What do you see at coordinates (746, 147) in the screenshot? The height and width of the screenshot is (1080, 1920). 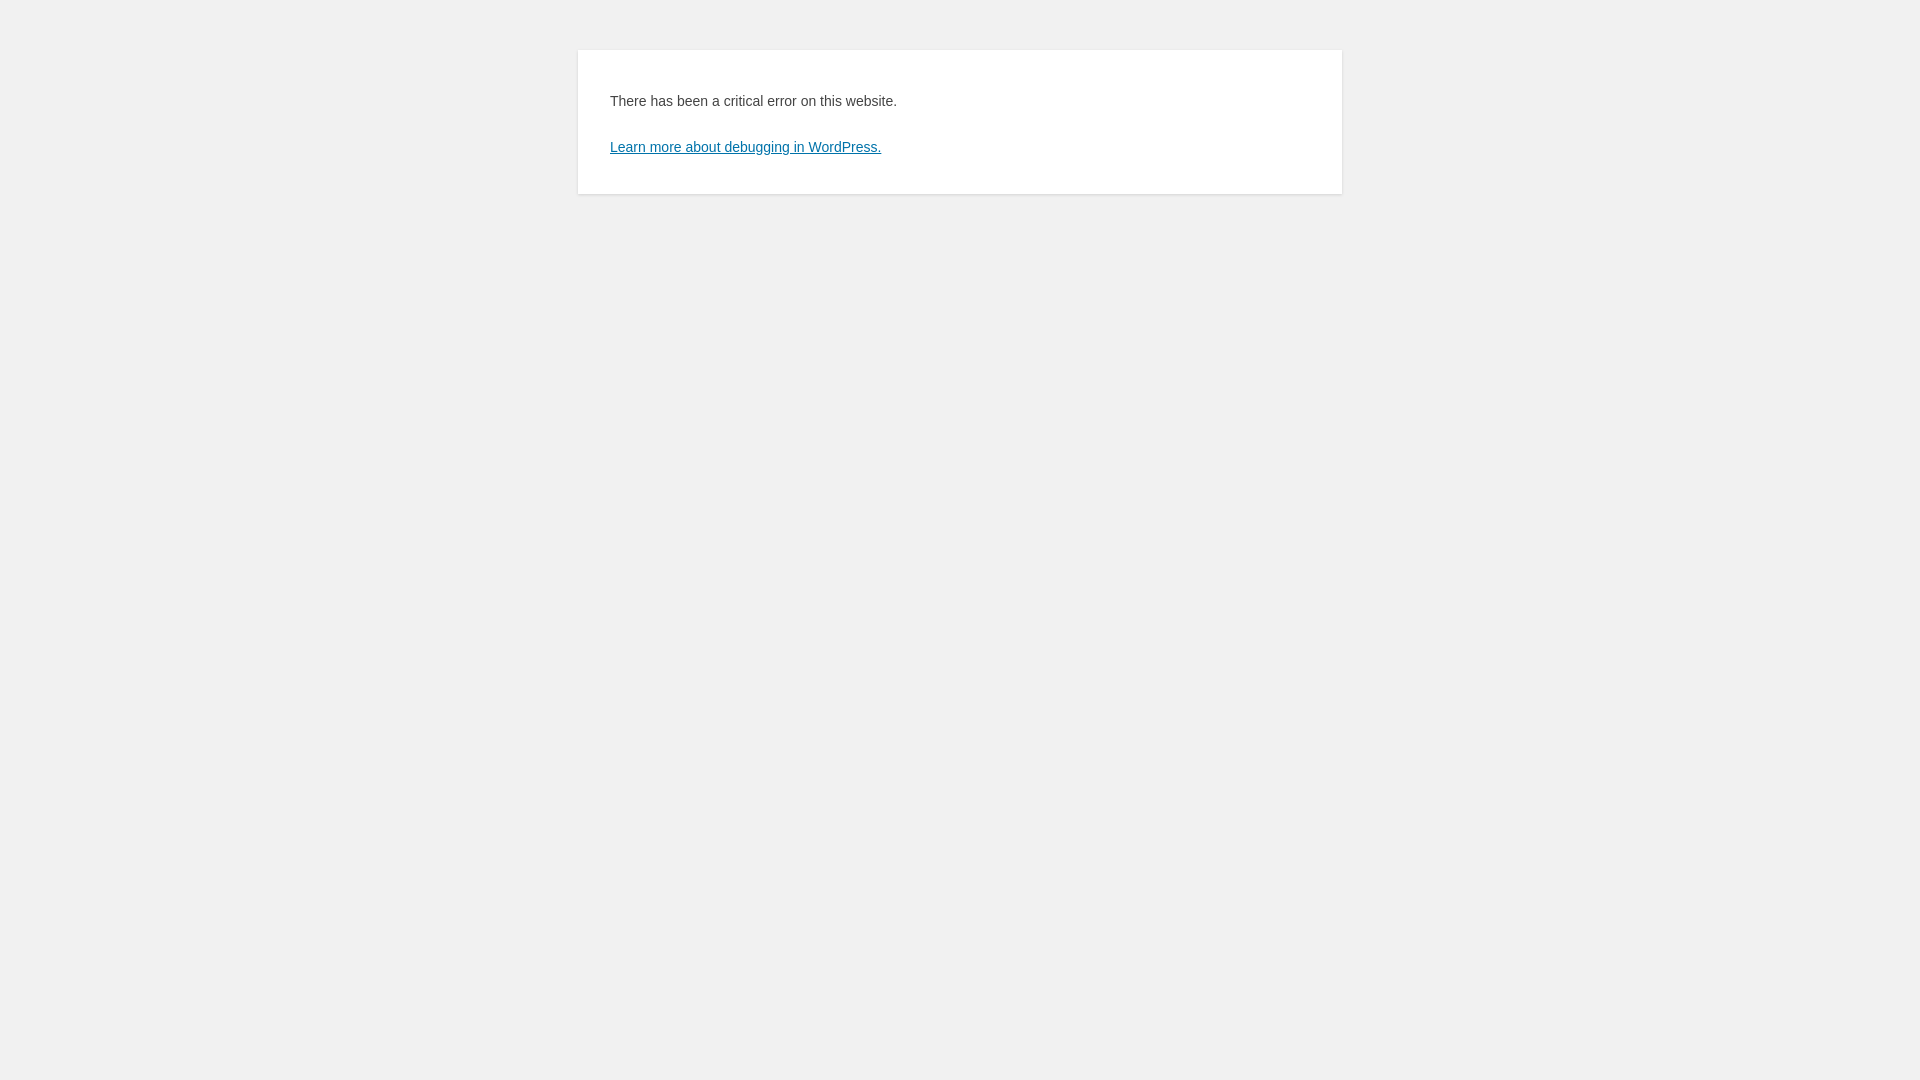 I see `Learn more about debugging in WordPress.` at bounding box center [746, 147].